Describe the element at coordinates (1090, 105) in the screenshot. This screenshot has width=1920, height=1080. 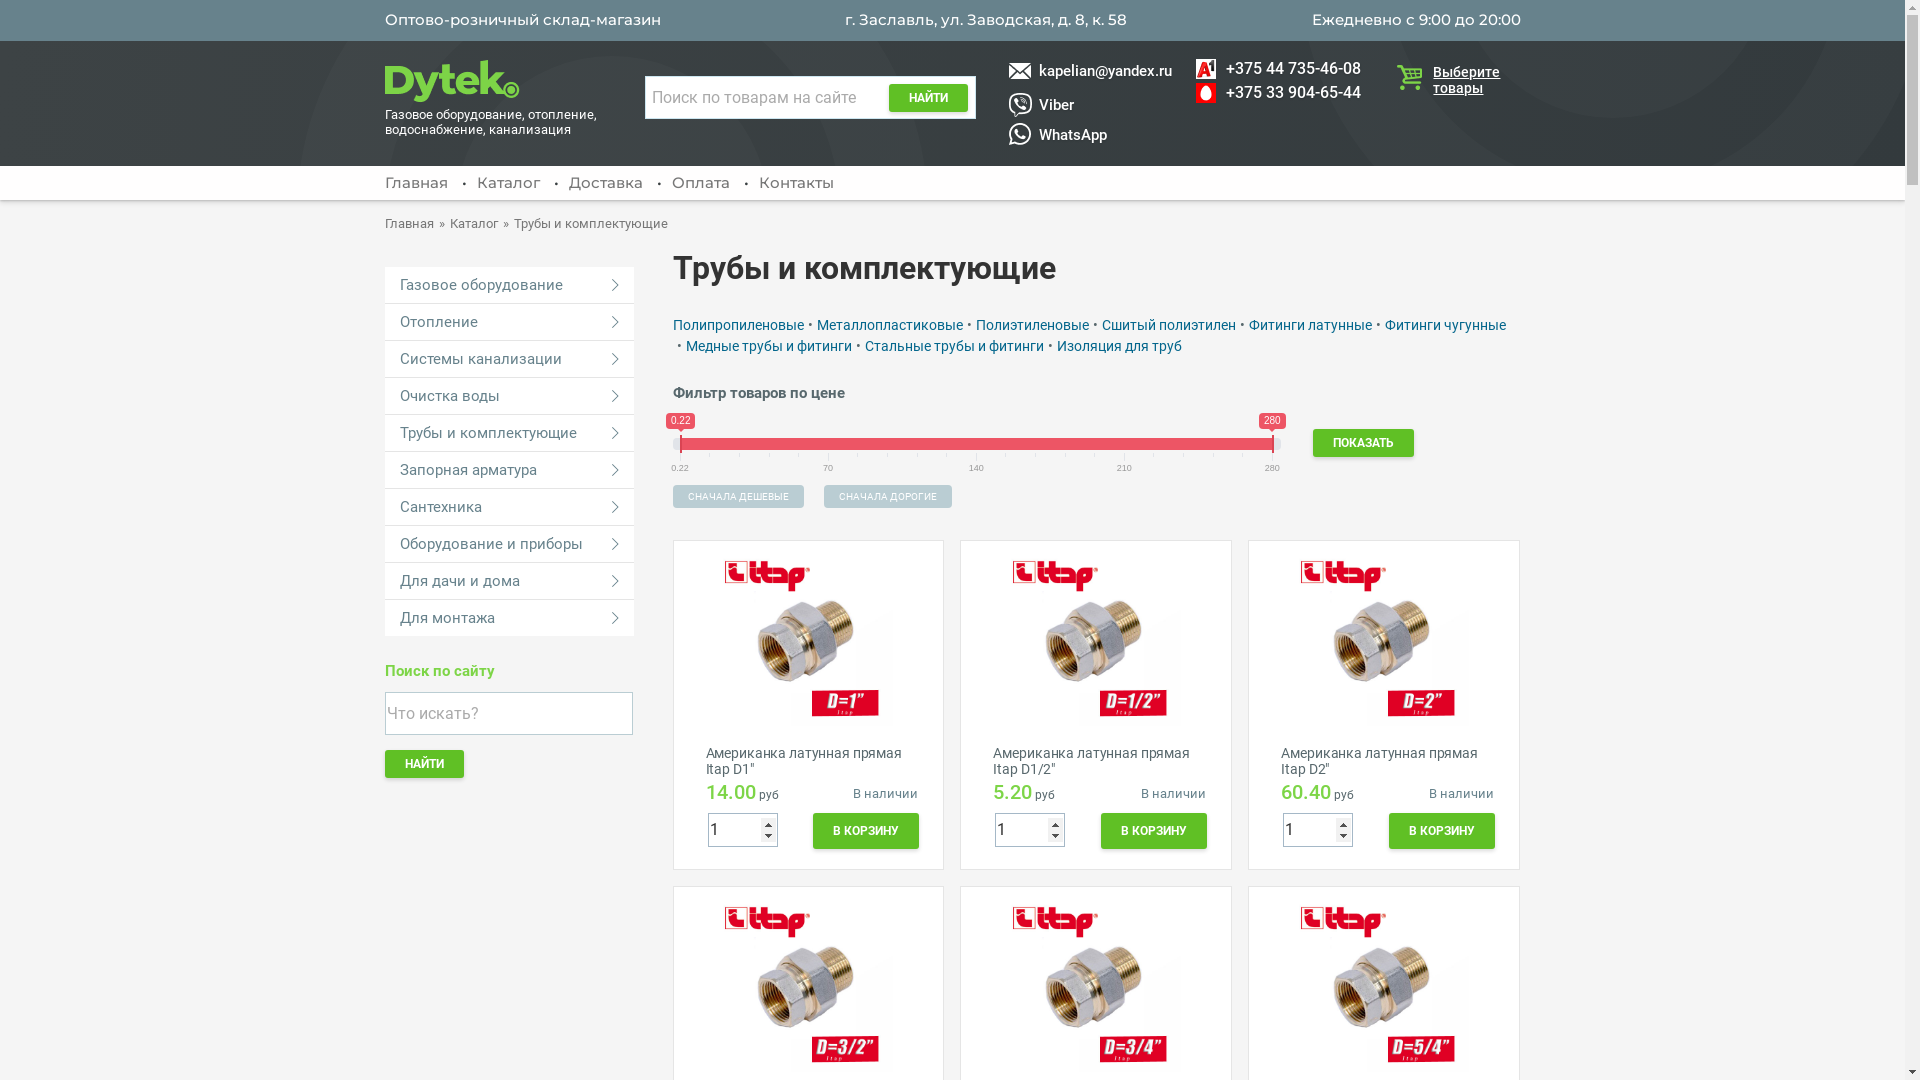
I see `Viber` at that location.